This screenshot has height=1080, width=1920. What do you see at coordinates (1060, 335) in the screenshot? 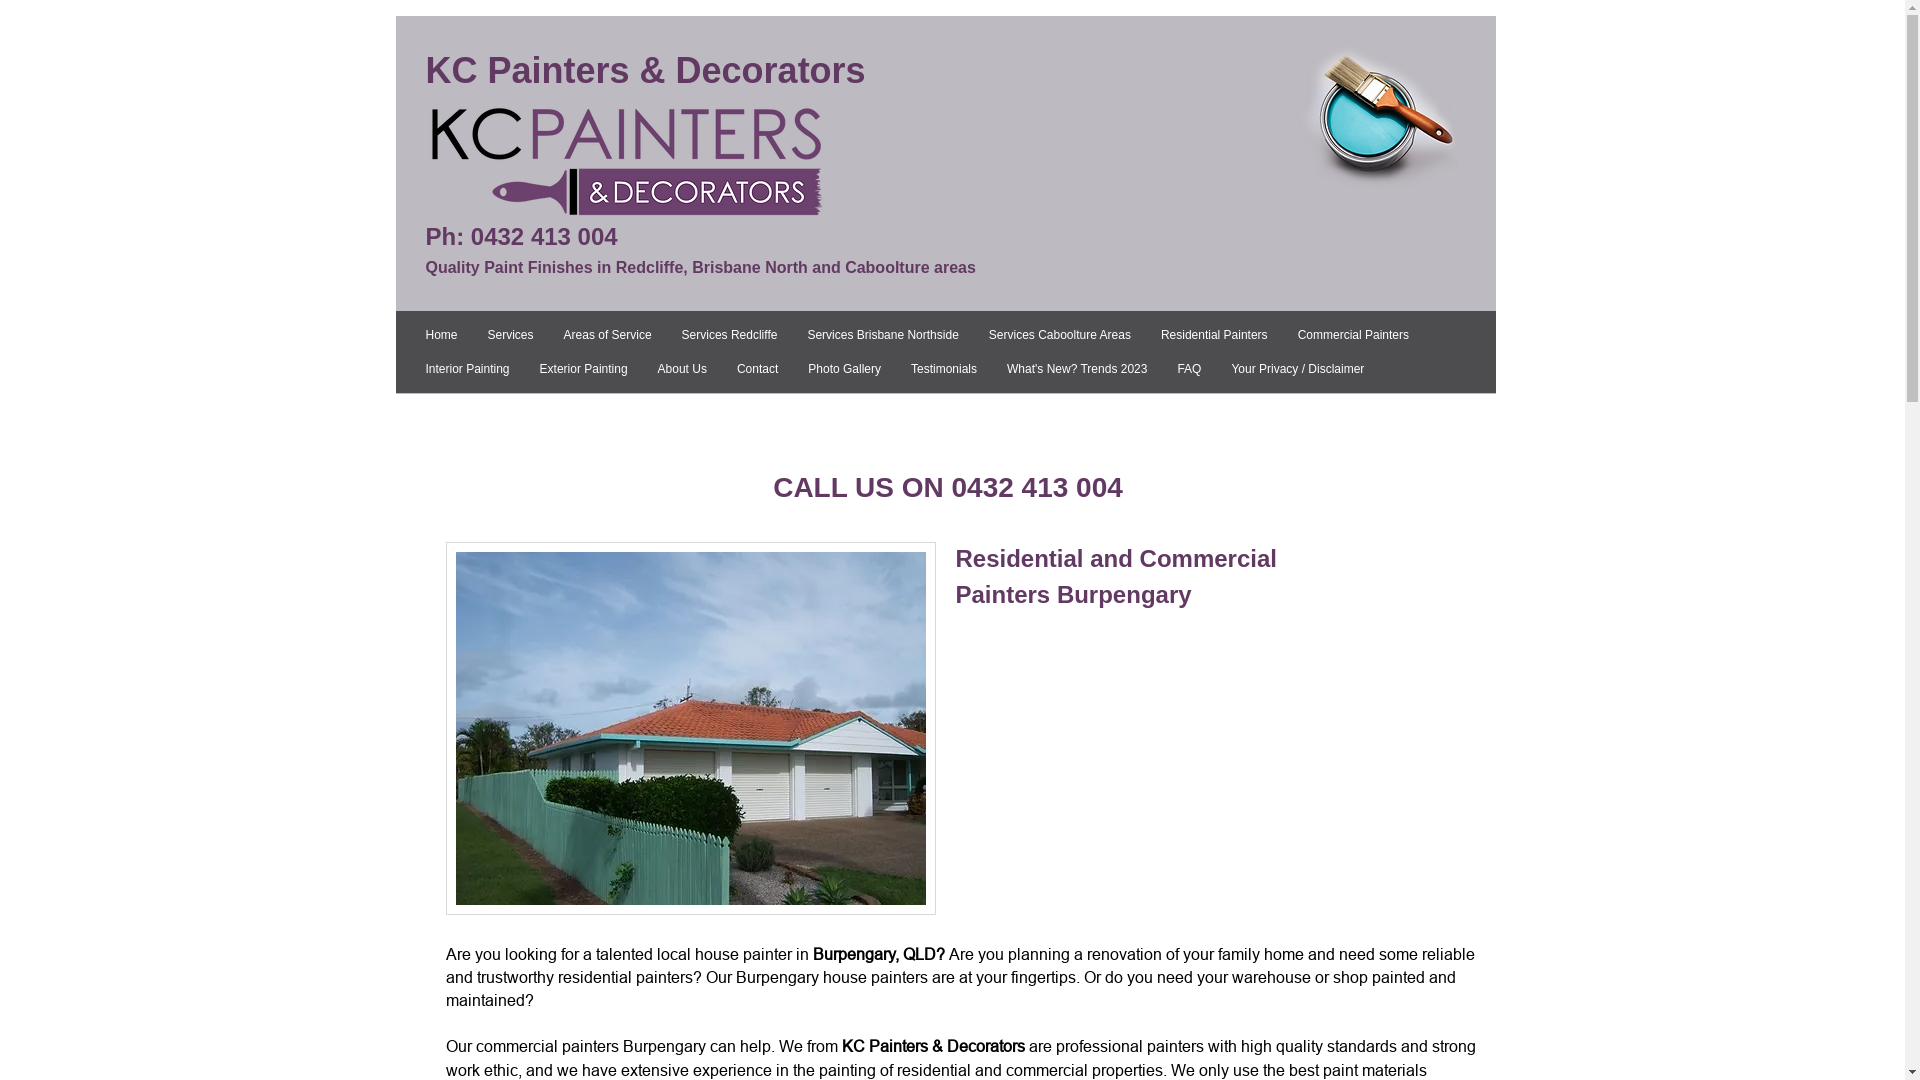
I see `Services Caboolture Areas` at bounding box center [1060, 335].